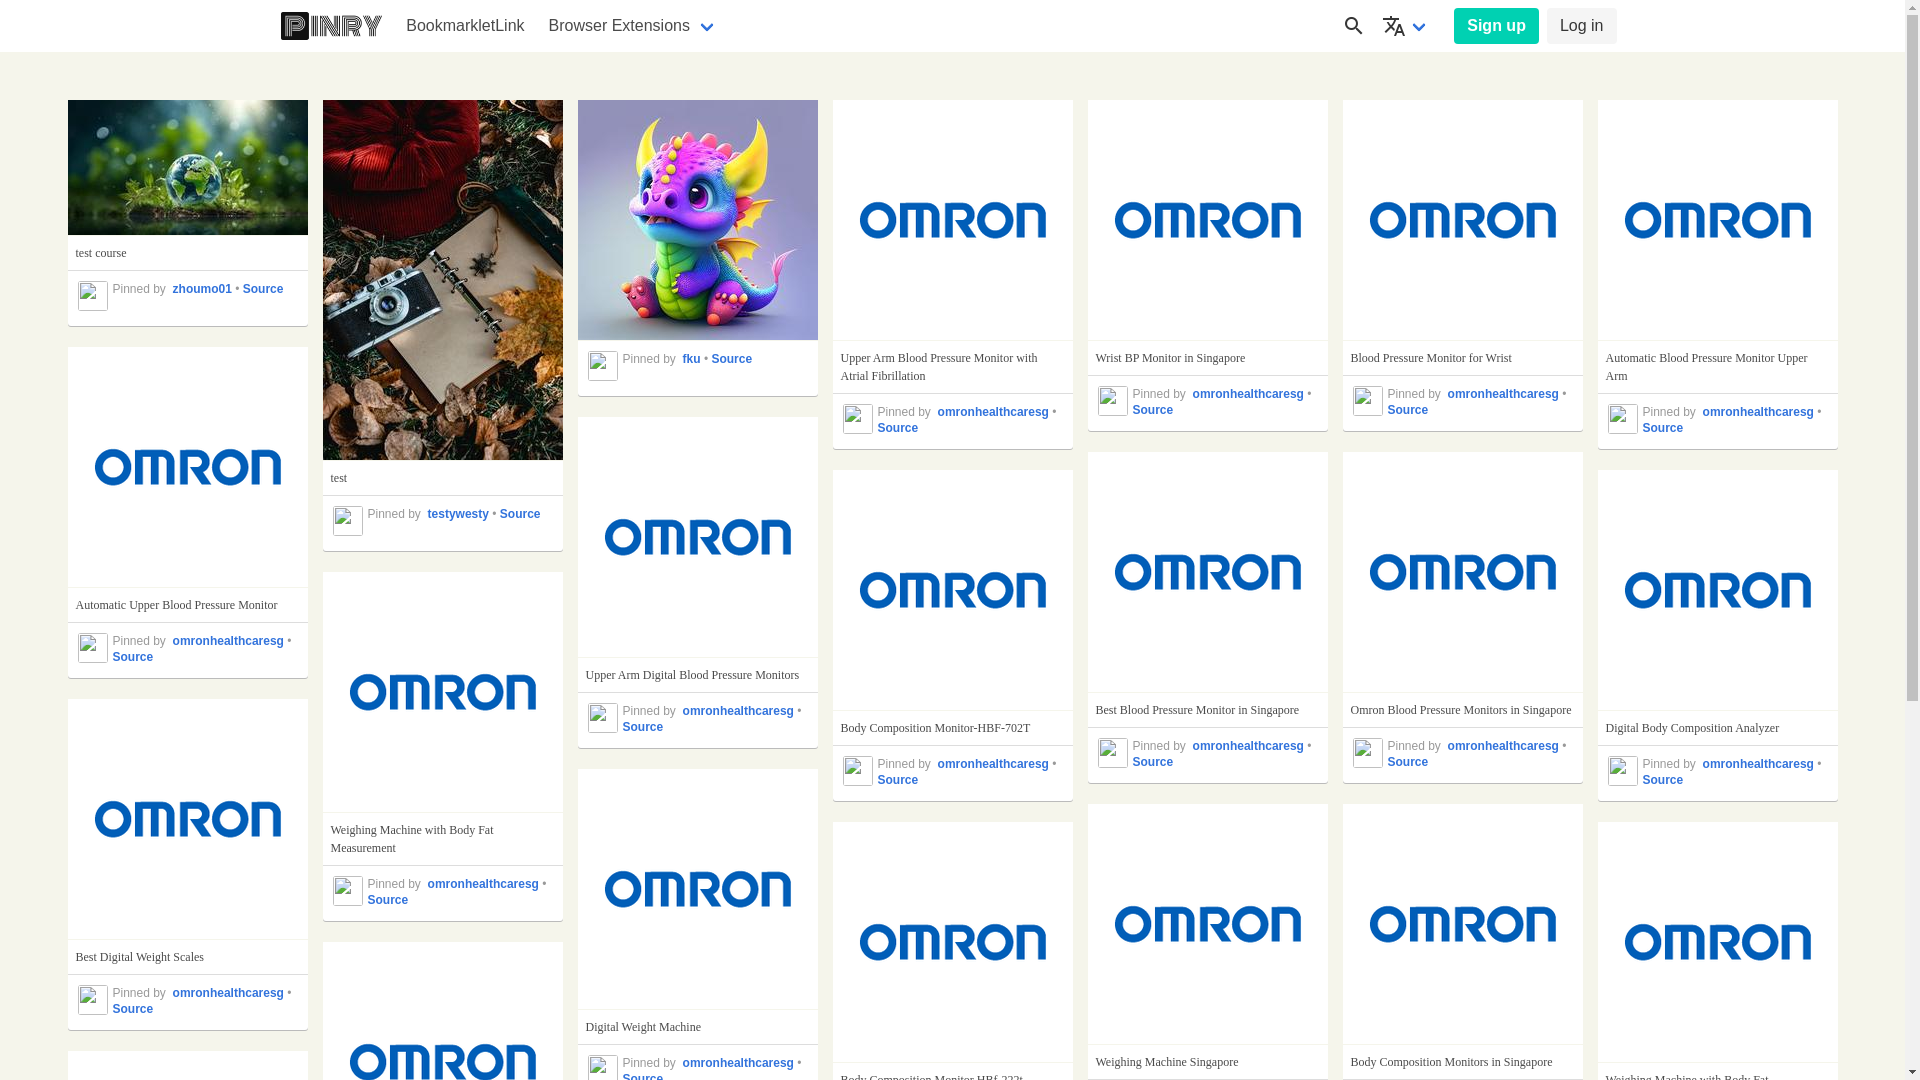 This screenshot has width=1920, height=1080. What do you see at coordinates (465, 26) in the screenshot?
I see `BookmarkletLink` at bounding box center [465, 26].